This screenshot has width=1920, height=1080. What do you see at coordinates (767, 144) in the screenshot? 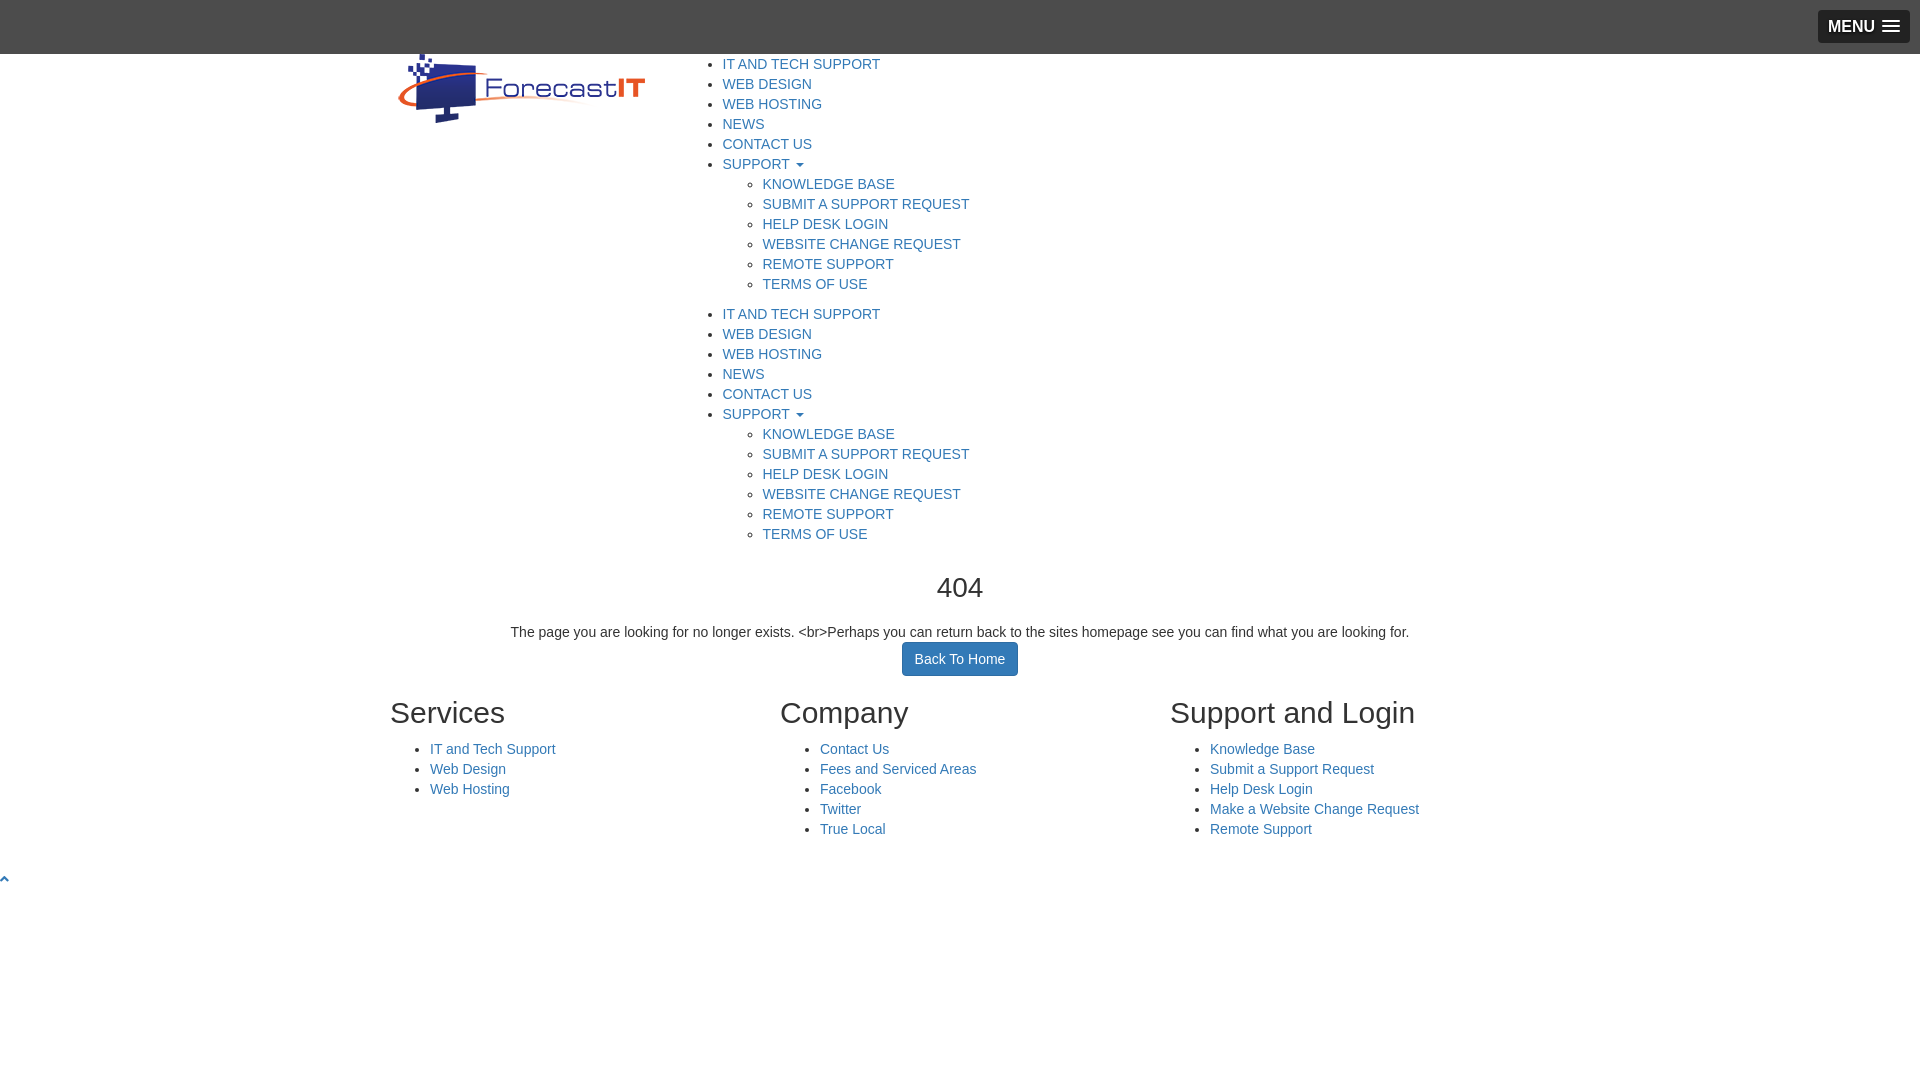
I see `CONTACT US` at bounding box center [767, 144].